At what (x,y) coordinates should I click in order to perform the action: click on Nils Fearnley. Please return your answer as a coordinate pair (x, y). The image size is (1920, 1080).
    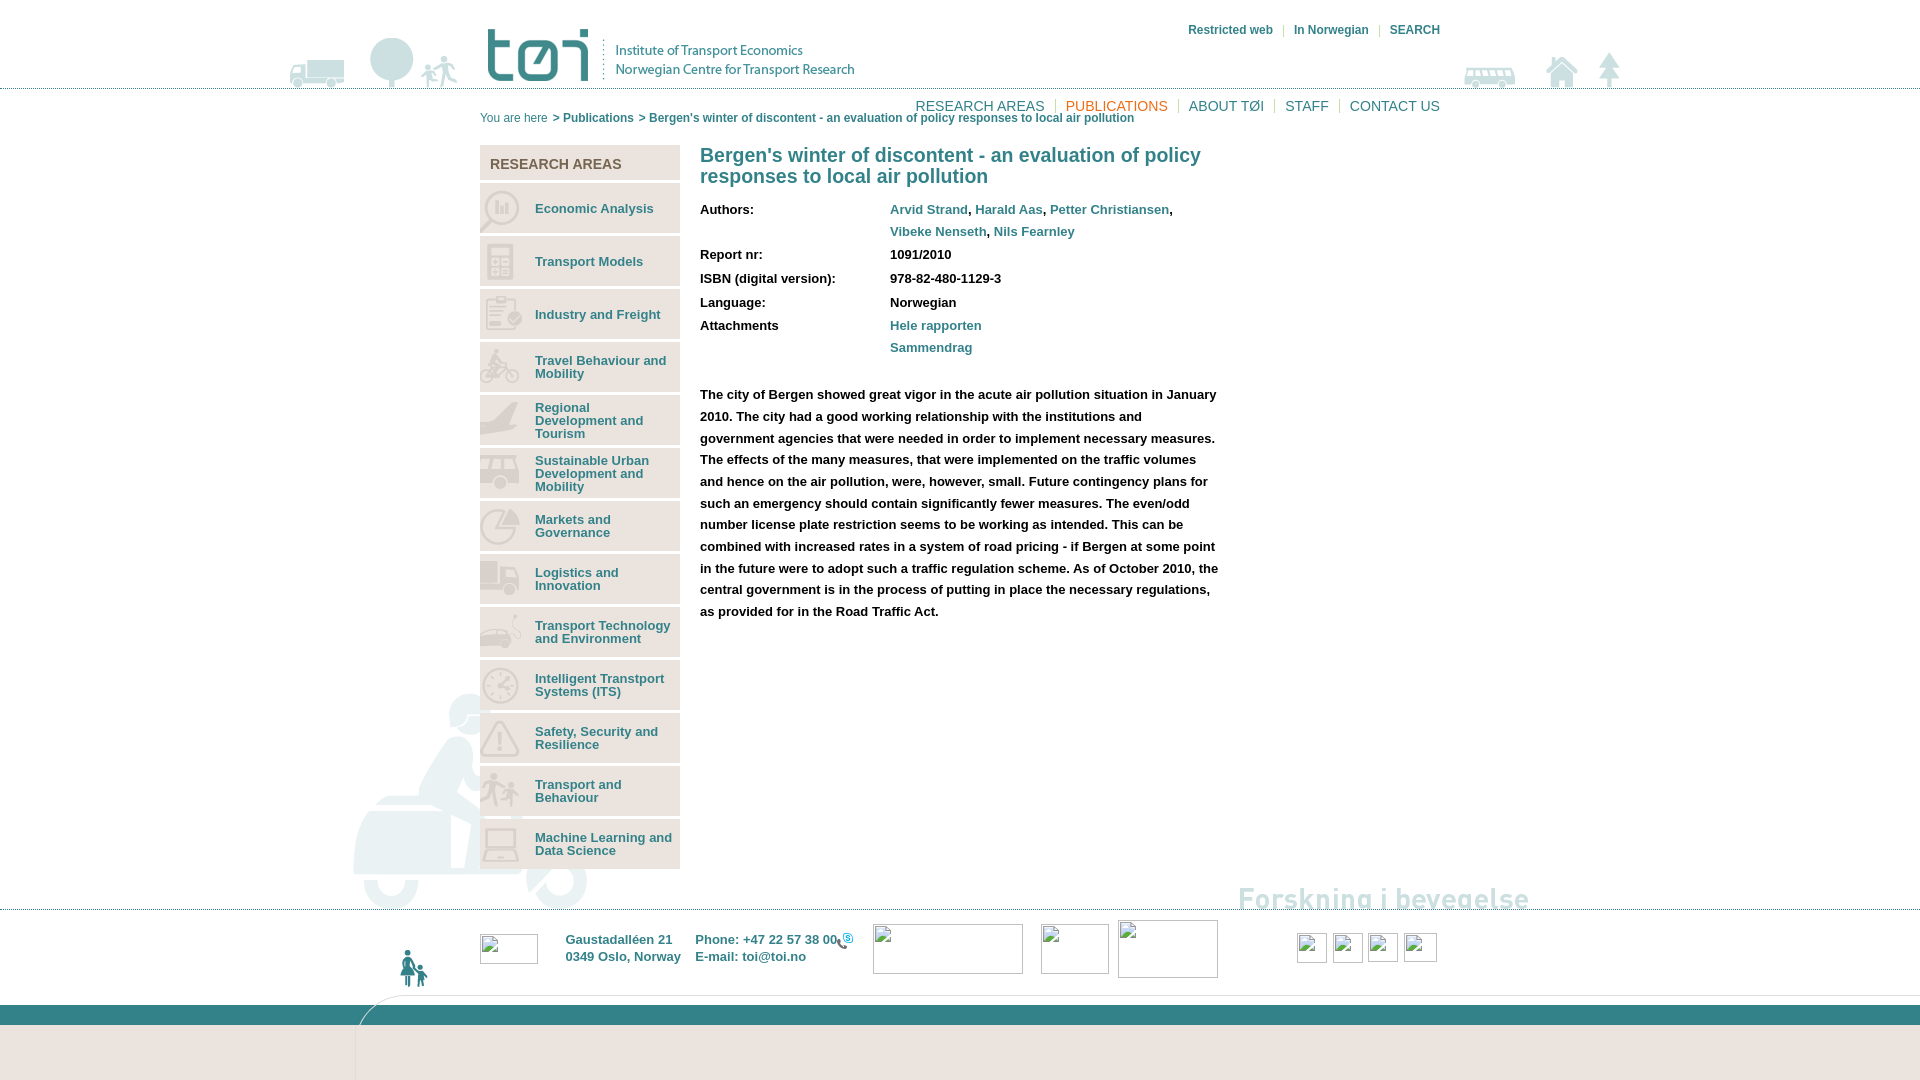
    Looking at the image, I should click on (1034, 230).